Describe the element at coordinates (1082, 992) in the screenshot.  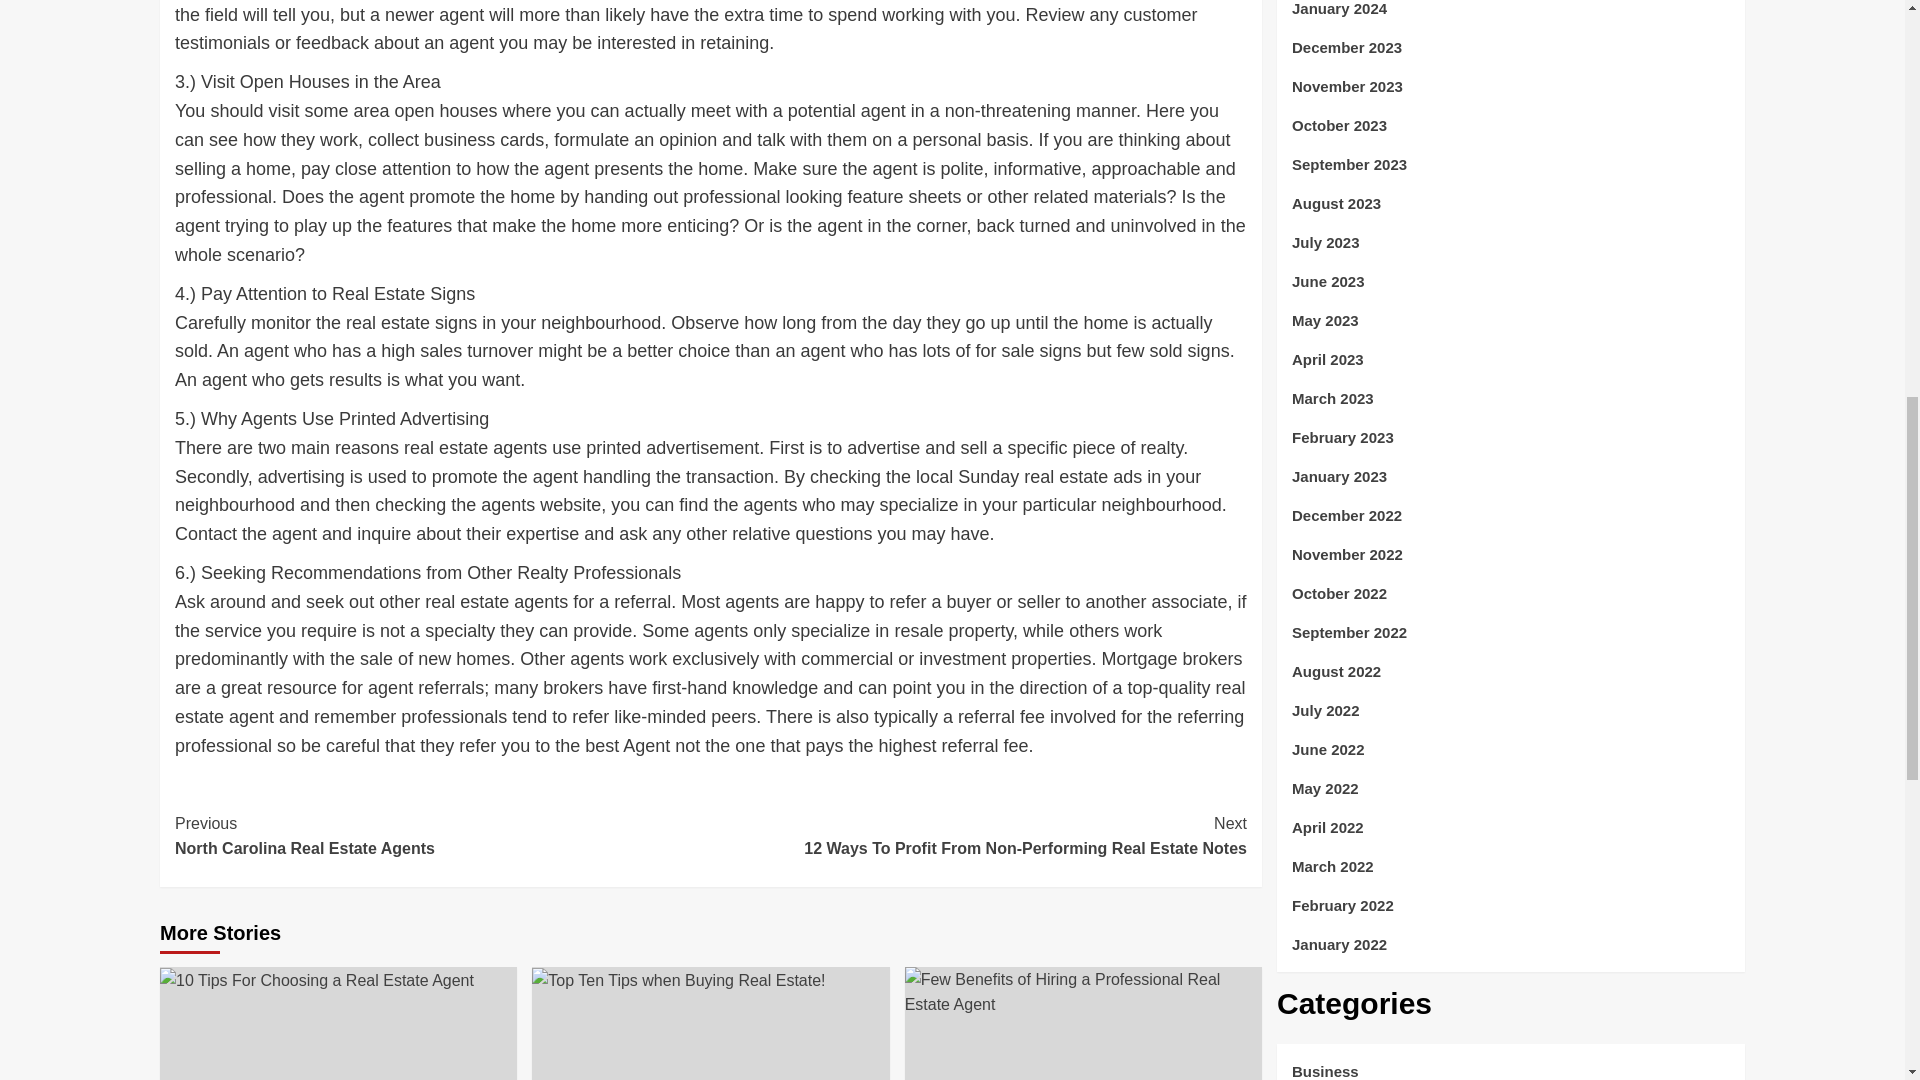
I see `Top Ten Tips when Buying Real Estate!` at that location.